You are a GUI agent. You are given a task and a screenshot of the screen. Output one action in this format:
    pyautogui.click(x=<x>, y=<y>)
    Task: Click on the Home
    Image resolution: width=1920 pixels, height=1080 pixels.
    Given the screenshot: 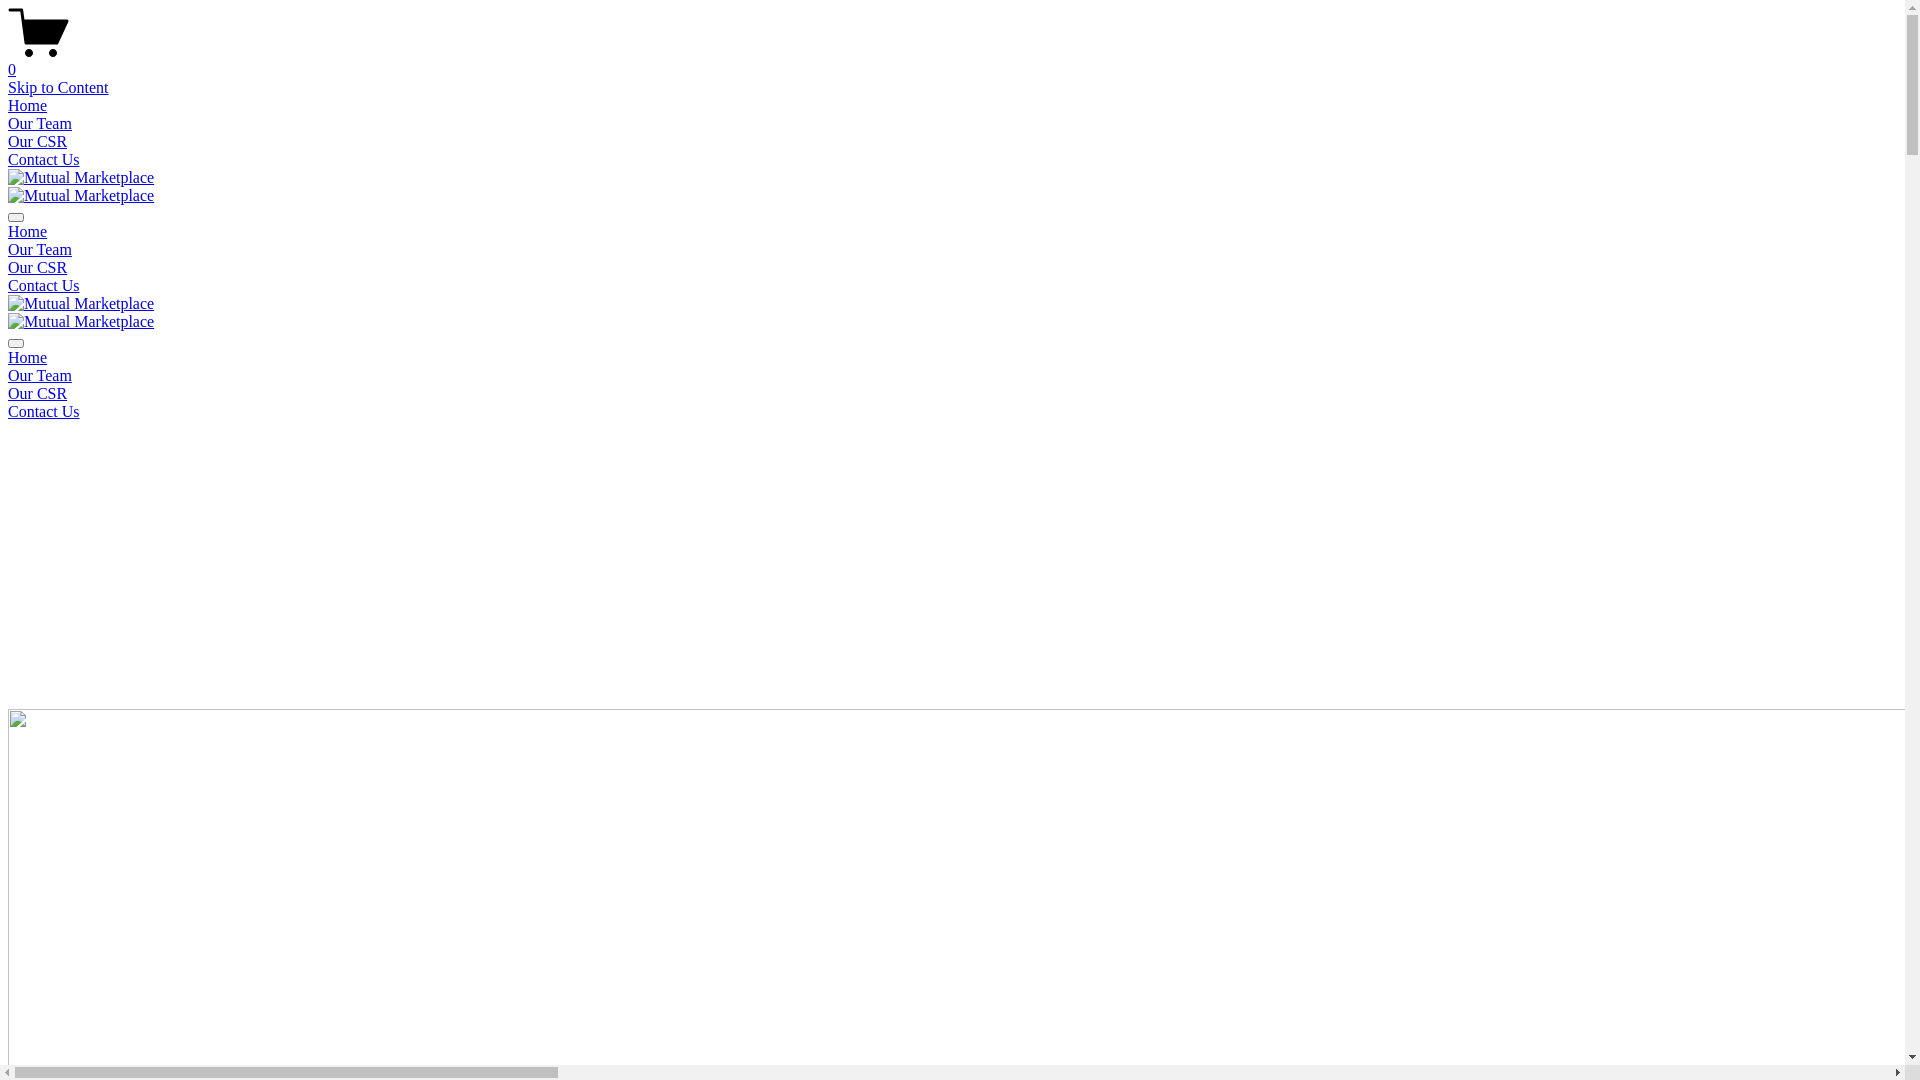 What is the action you would take?
    pyautogui.click(x=952, y=358)
    